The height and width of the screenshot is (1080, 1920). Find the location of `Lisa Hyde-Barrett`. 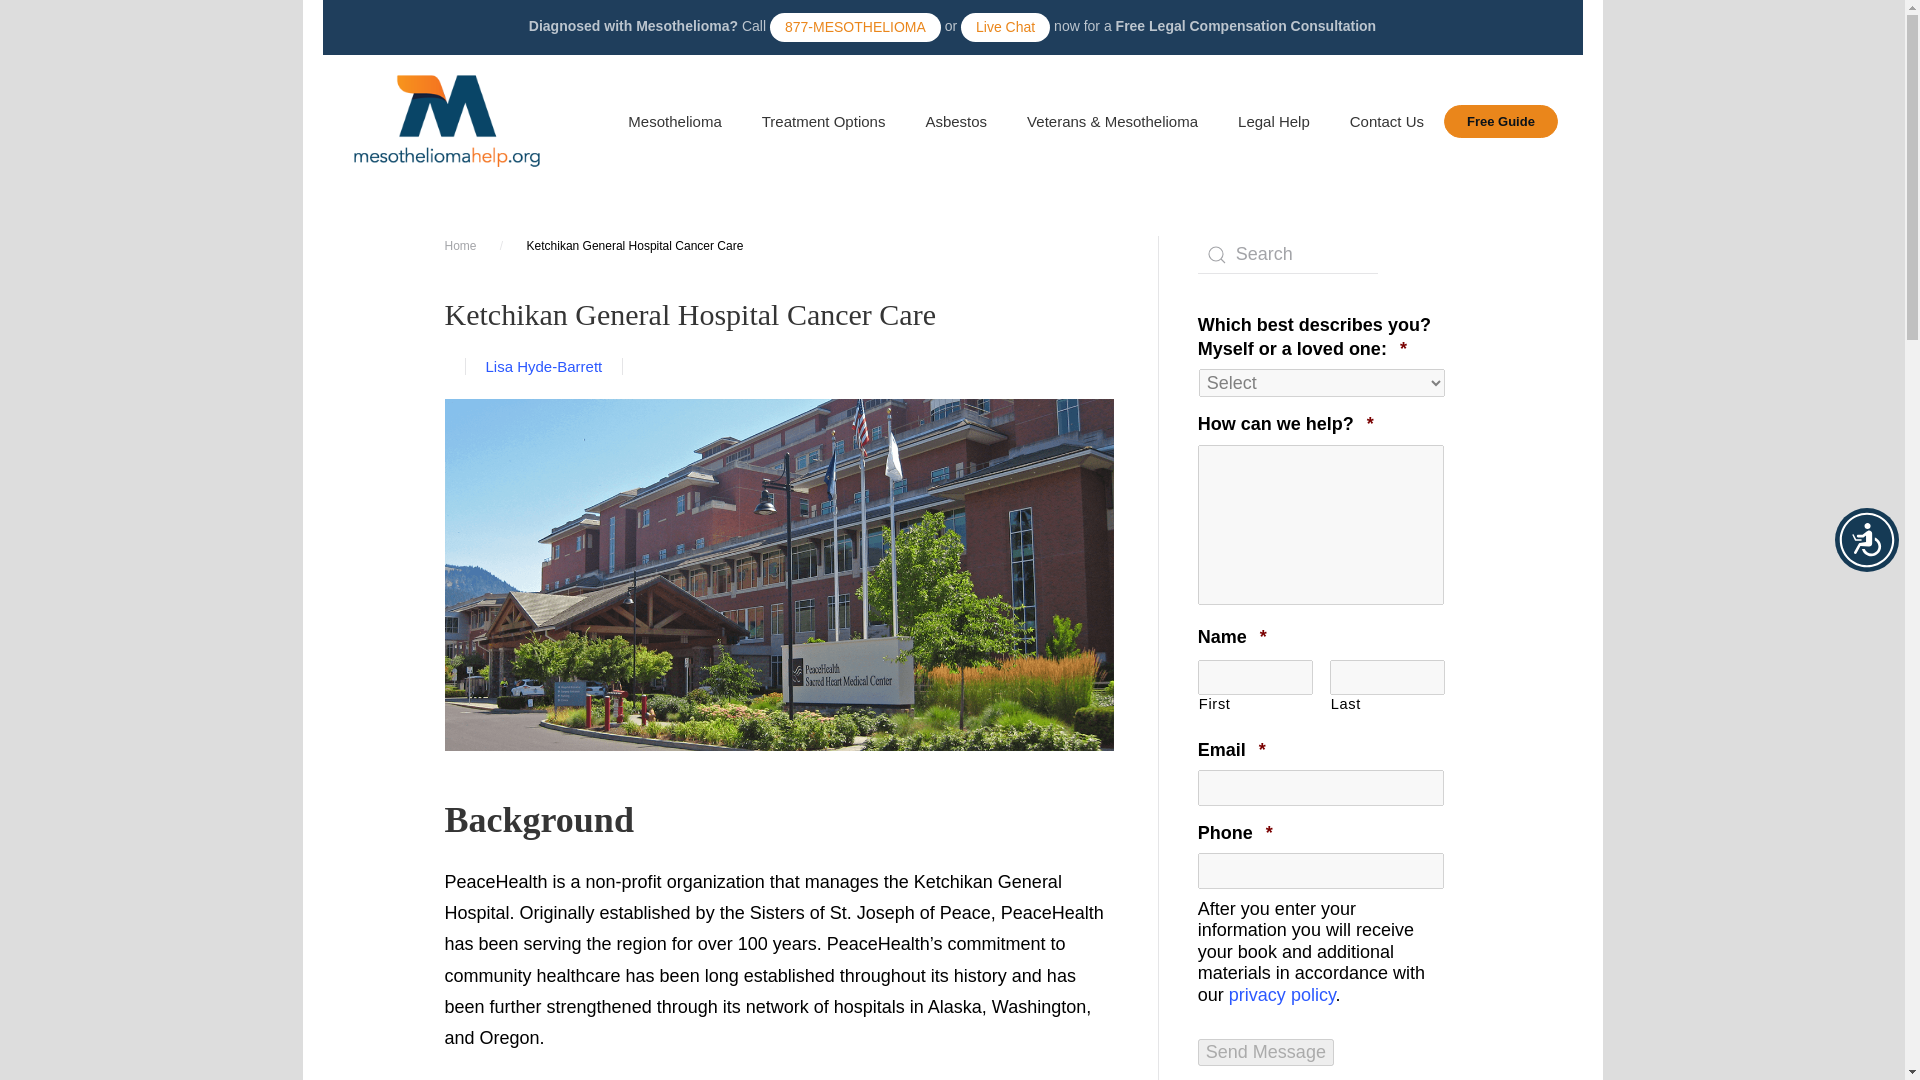

Lisa Hyde-Barrett is located at coordinates (544, 366).